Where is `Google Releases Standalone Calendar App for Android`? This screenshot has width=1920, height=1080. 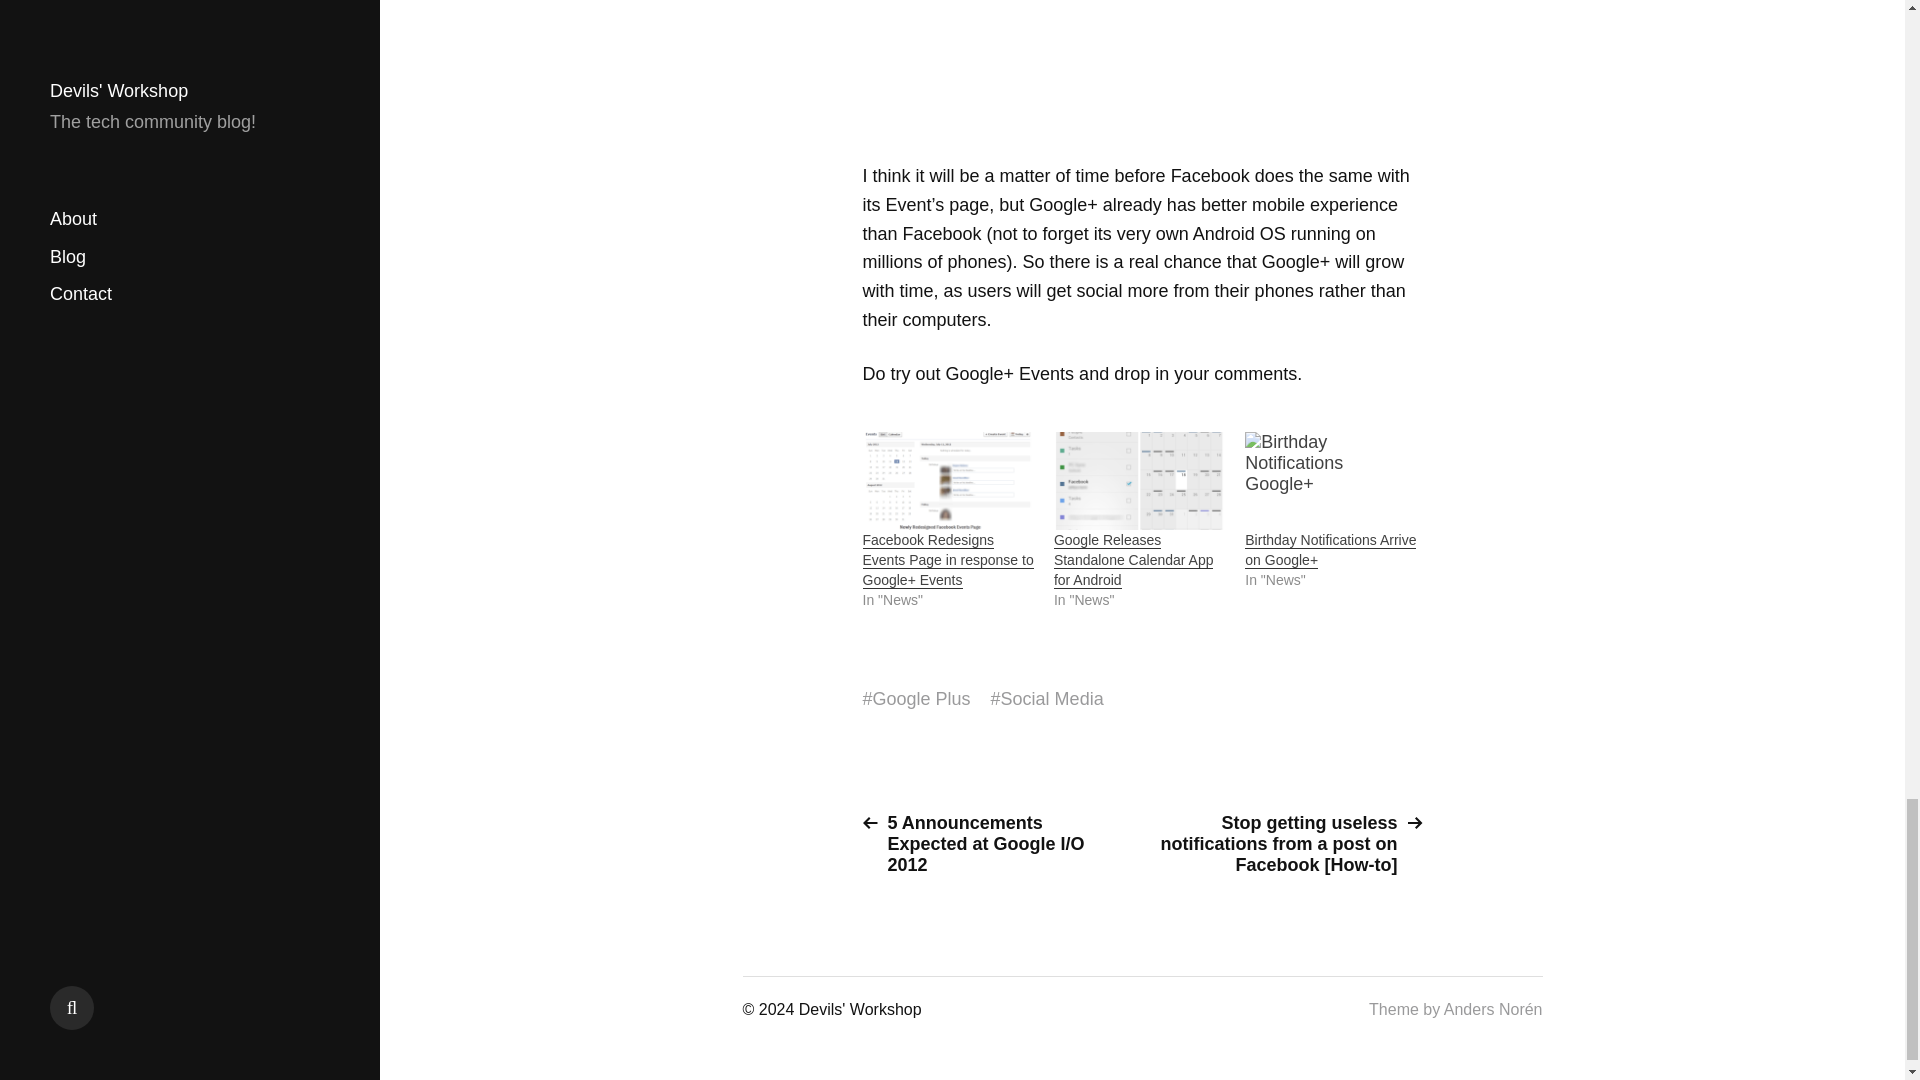
Google Releases Standalone Calendar App for Android is located at coordinates (1134, 560).